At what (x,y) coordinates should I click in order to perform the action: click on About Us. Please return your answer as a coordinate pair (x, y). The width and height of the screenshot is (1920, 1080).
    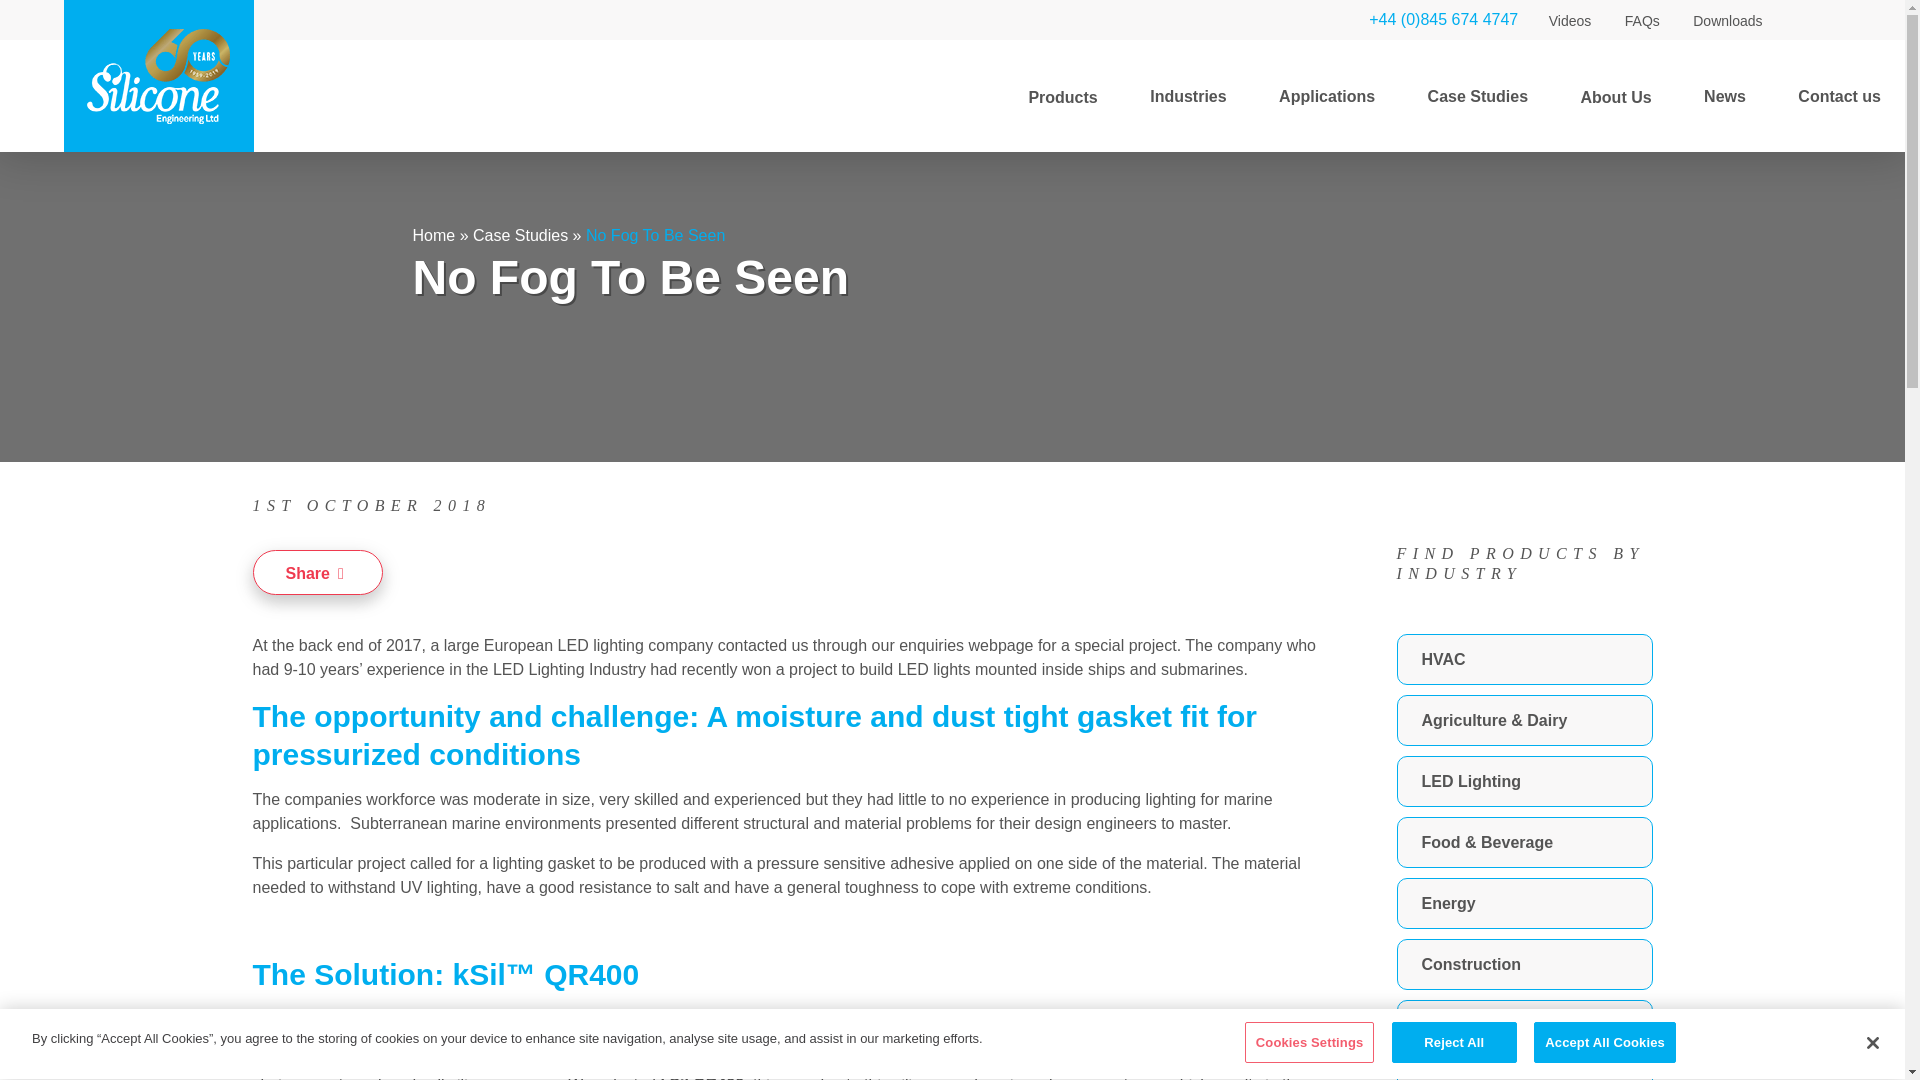
    Looking at the image, I should click on (1616, 96).